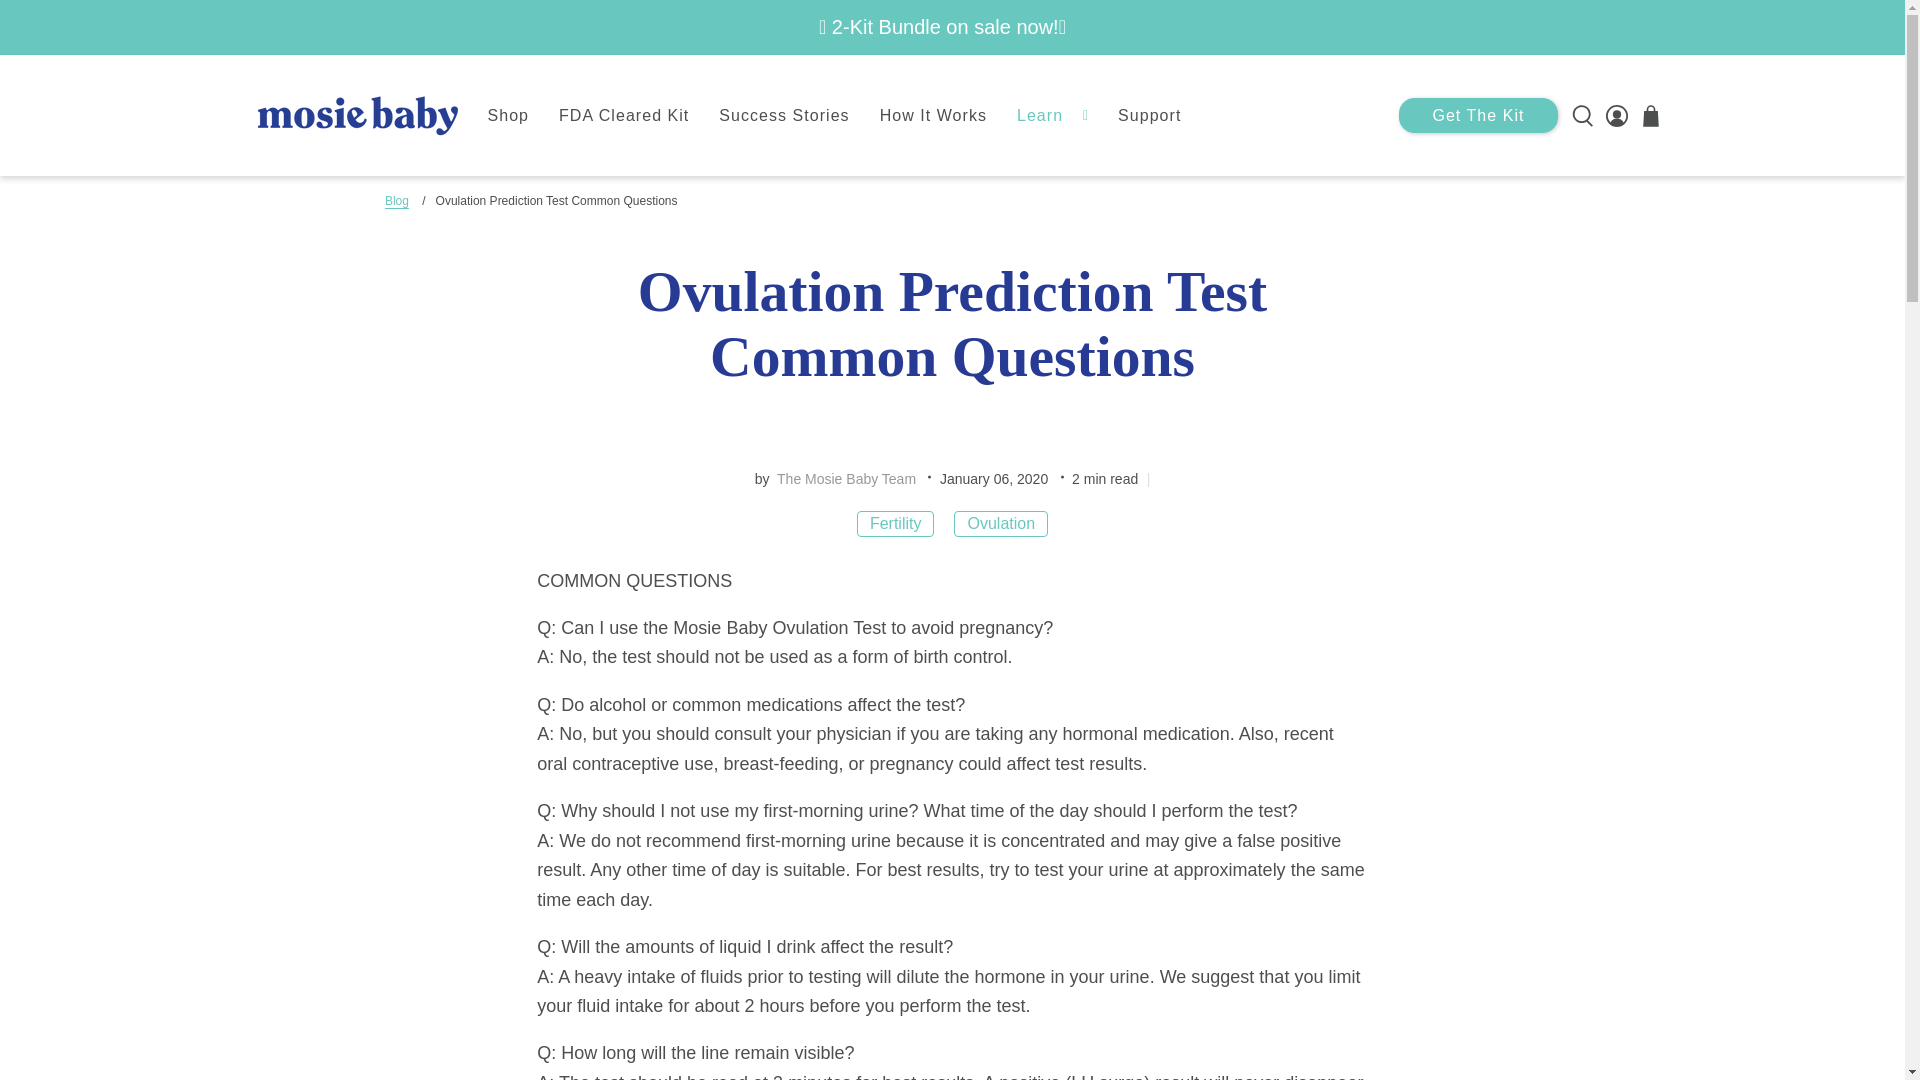  What do you see at coordinates (844, 478) in the screenshot?
I see ` The Mosie Baby Team` at bounding box center [844, 478].